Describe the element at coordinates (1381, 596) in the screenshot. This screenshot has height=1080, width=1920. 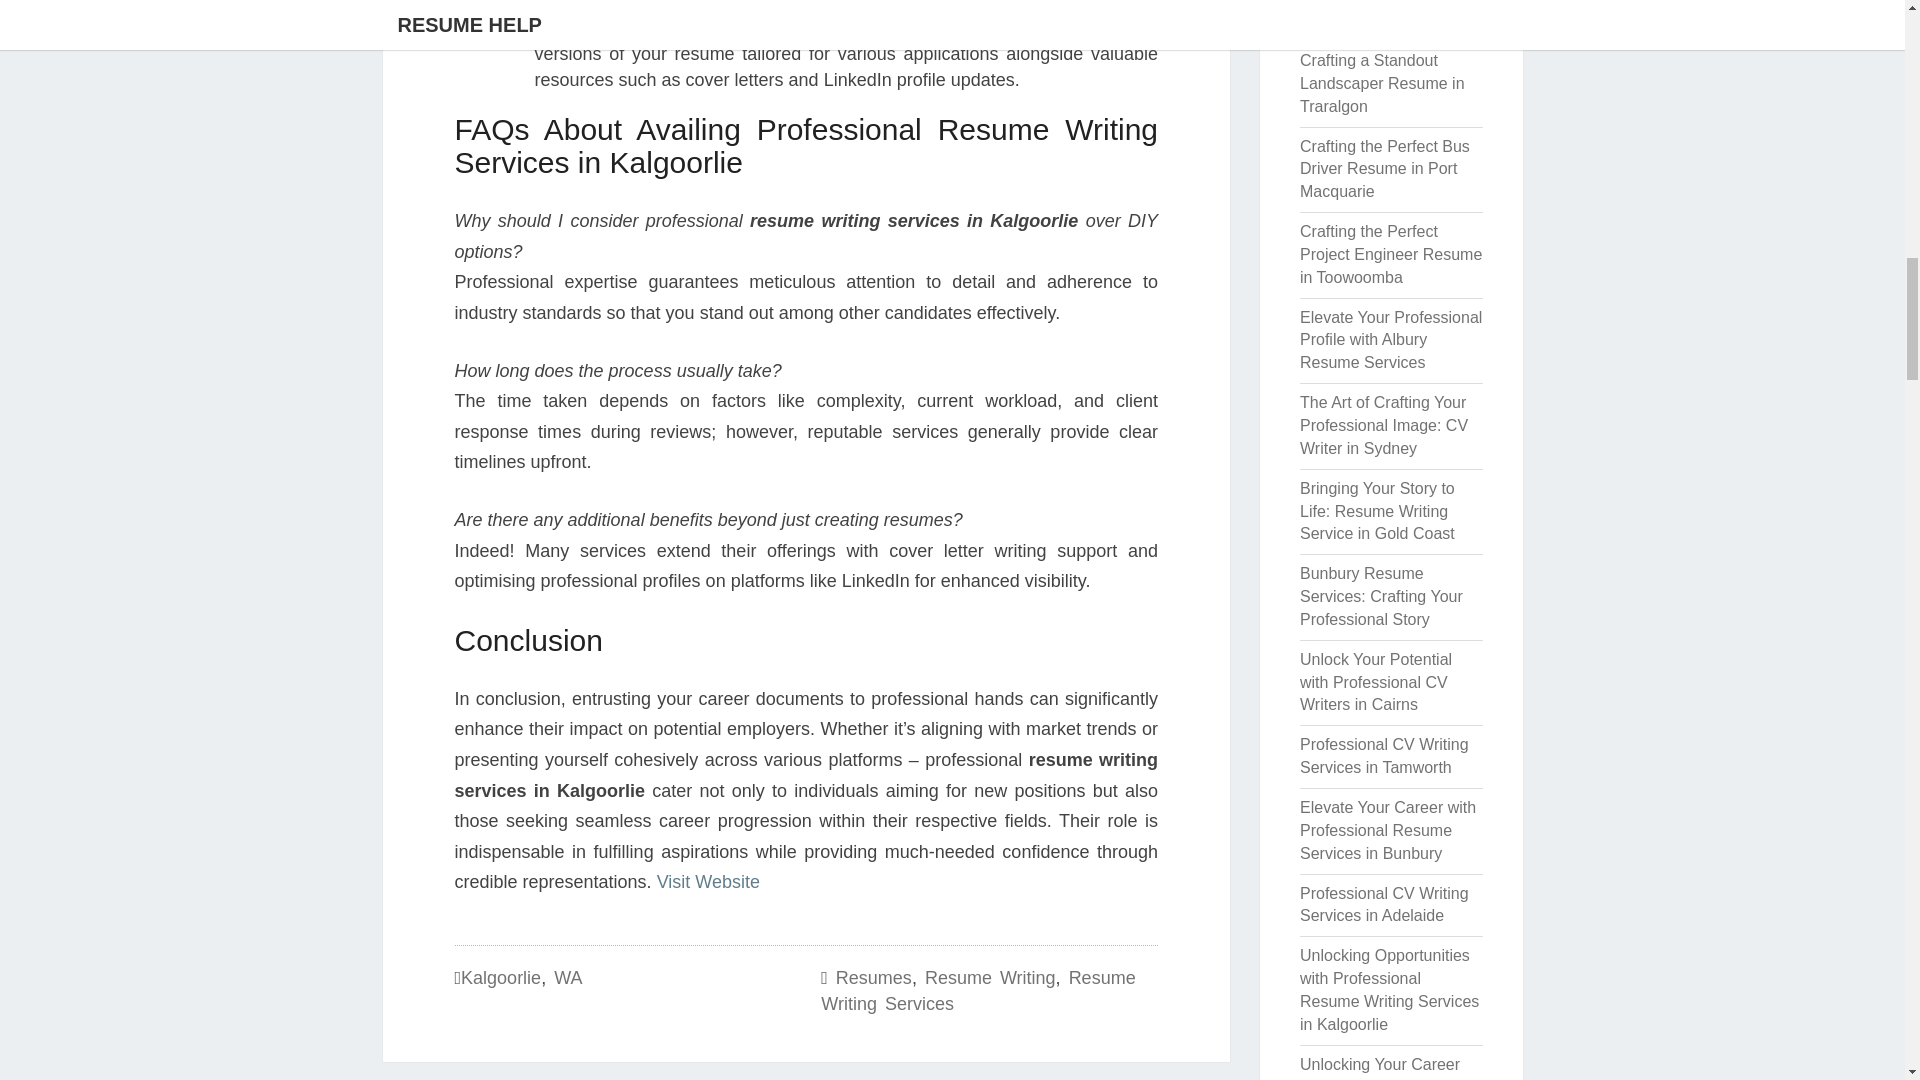
I see `Bunbury Resume Services: Crafting Your Professional Story` at that location.